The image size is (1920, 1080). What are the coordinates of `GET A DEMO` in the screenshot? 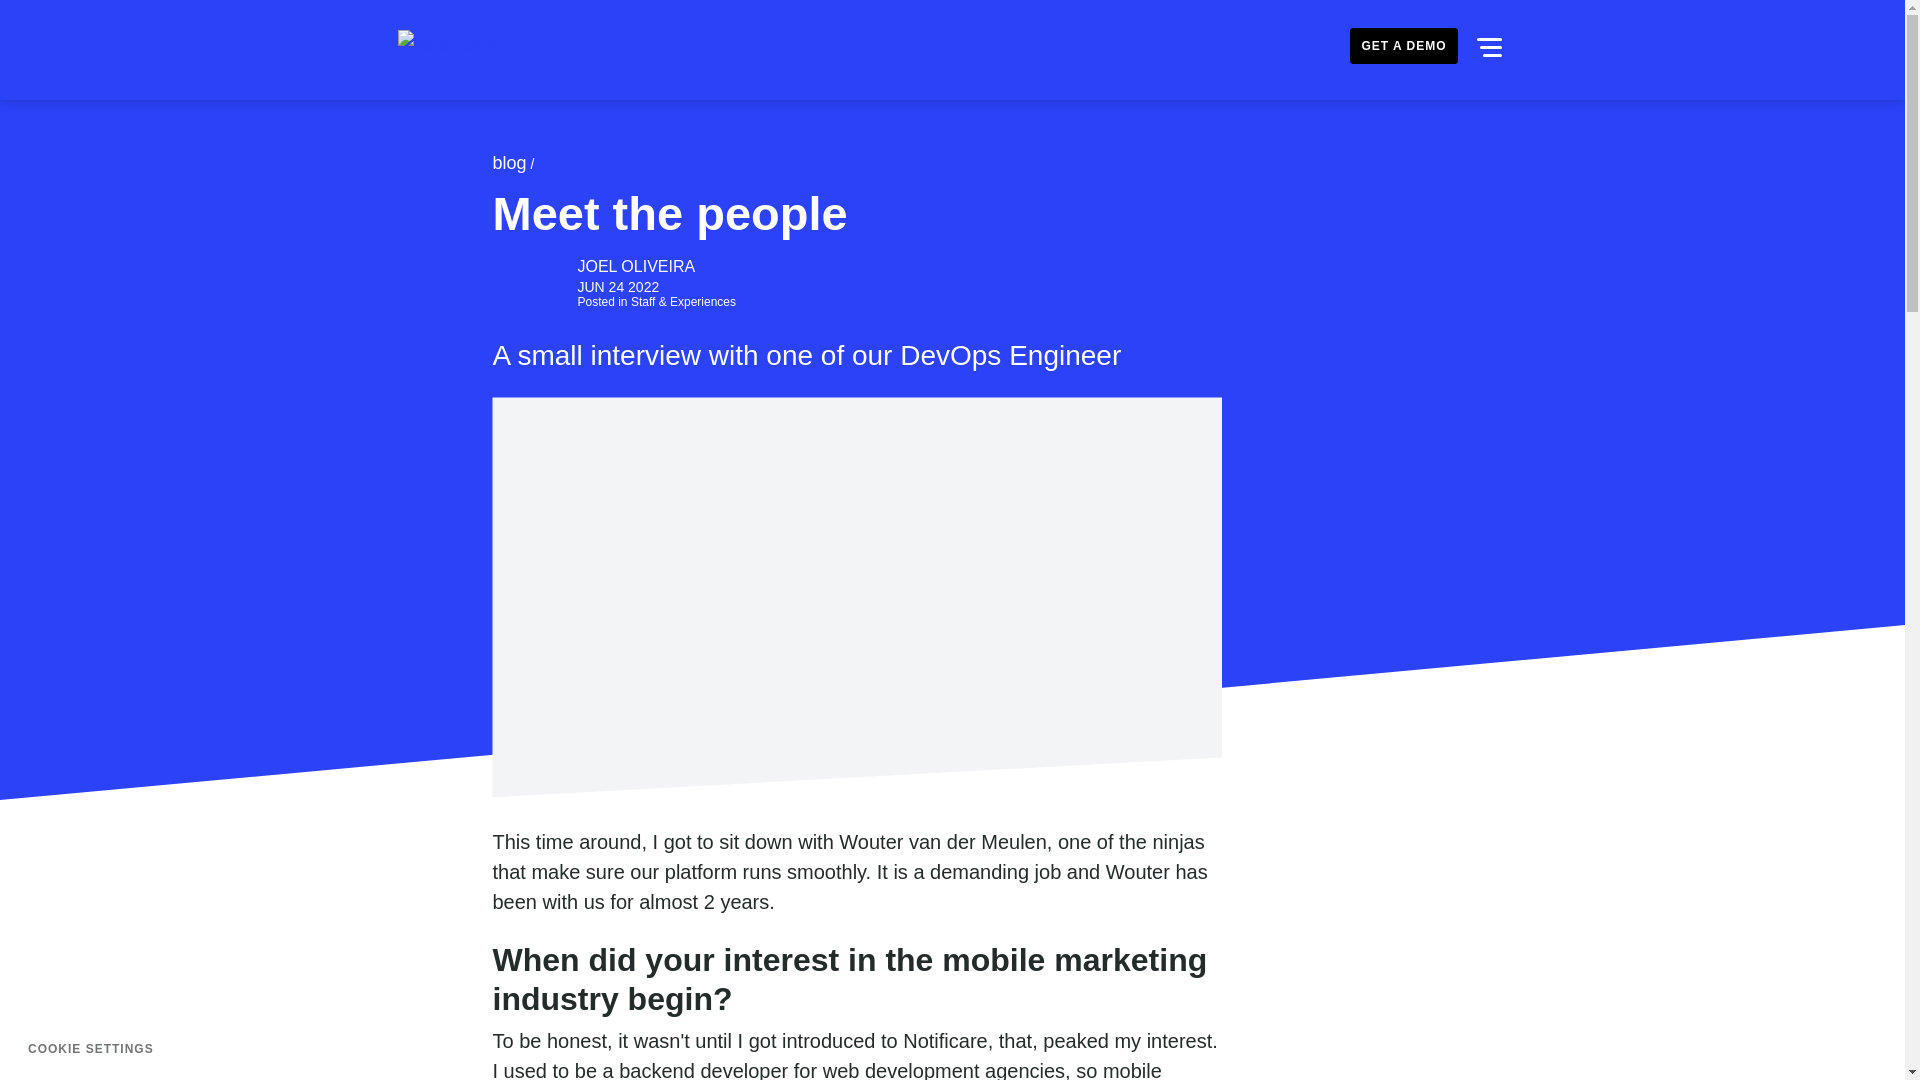 It's located at (1403, 46).